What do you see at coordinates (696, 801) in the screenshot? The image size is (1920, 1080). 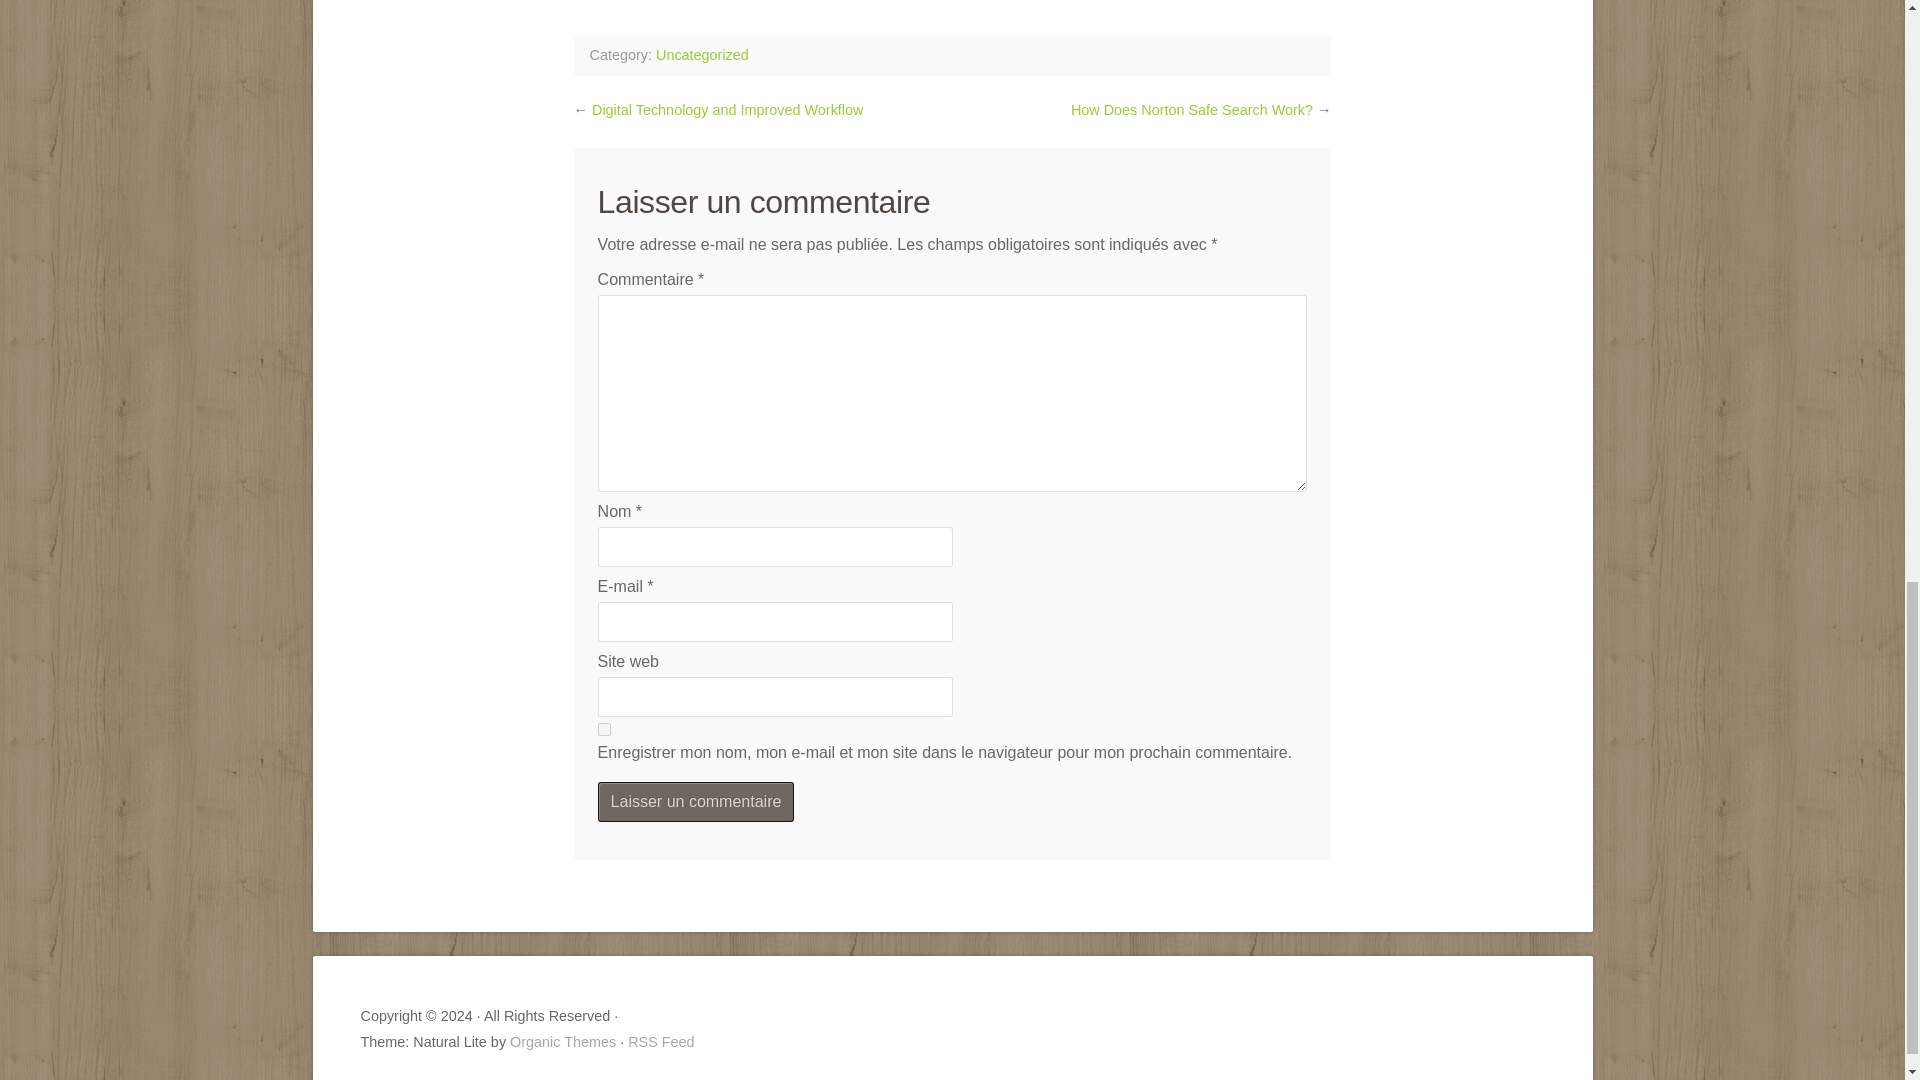 I see `Laisser un commentaire` at bounding box center [696, 801].